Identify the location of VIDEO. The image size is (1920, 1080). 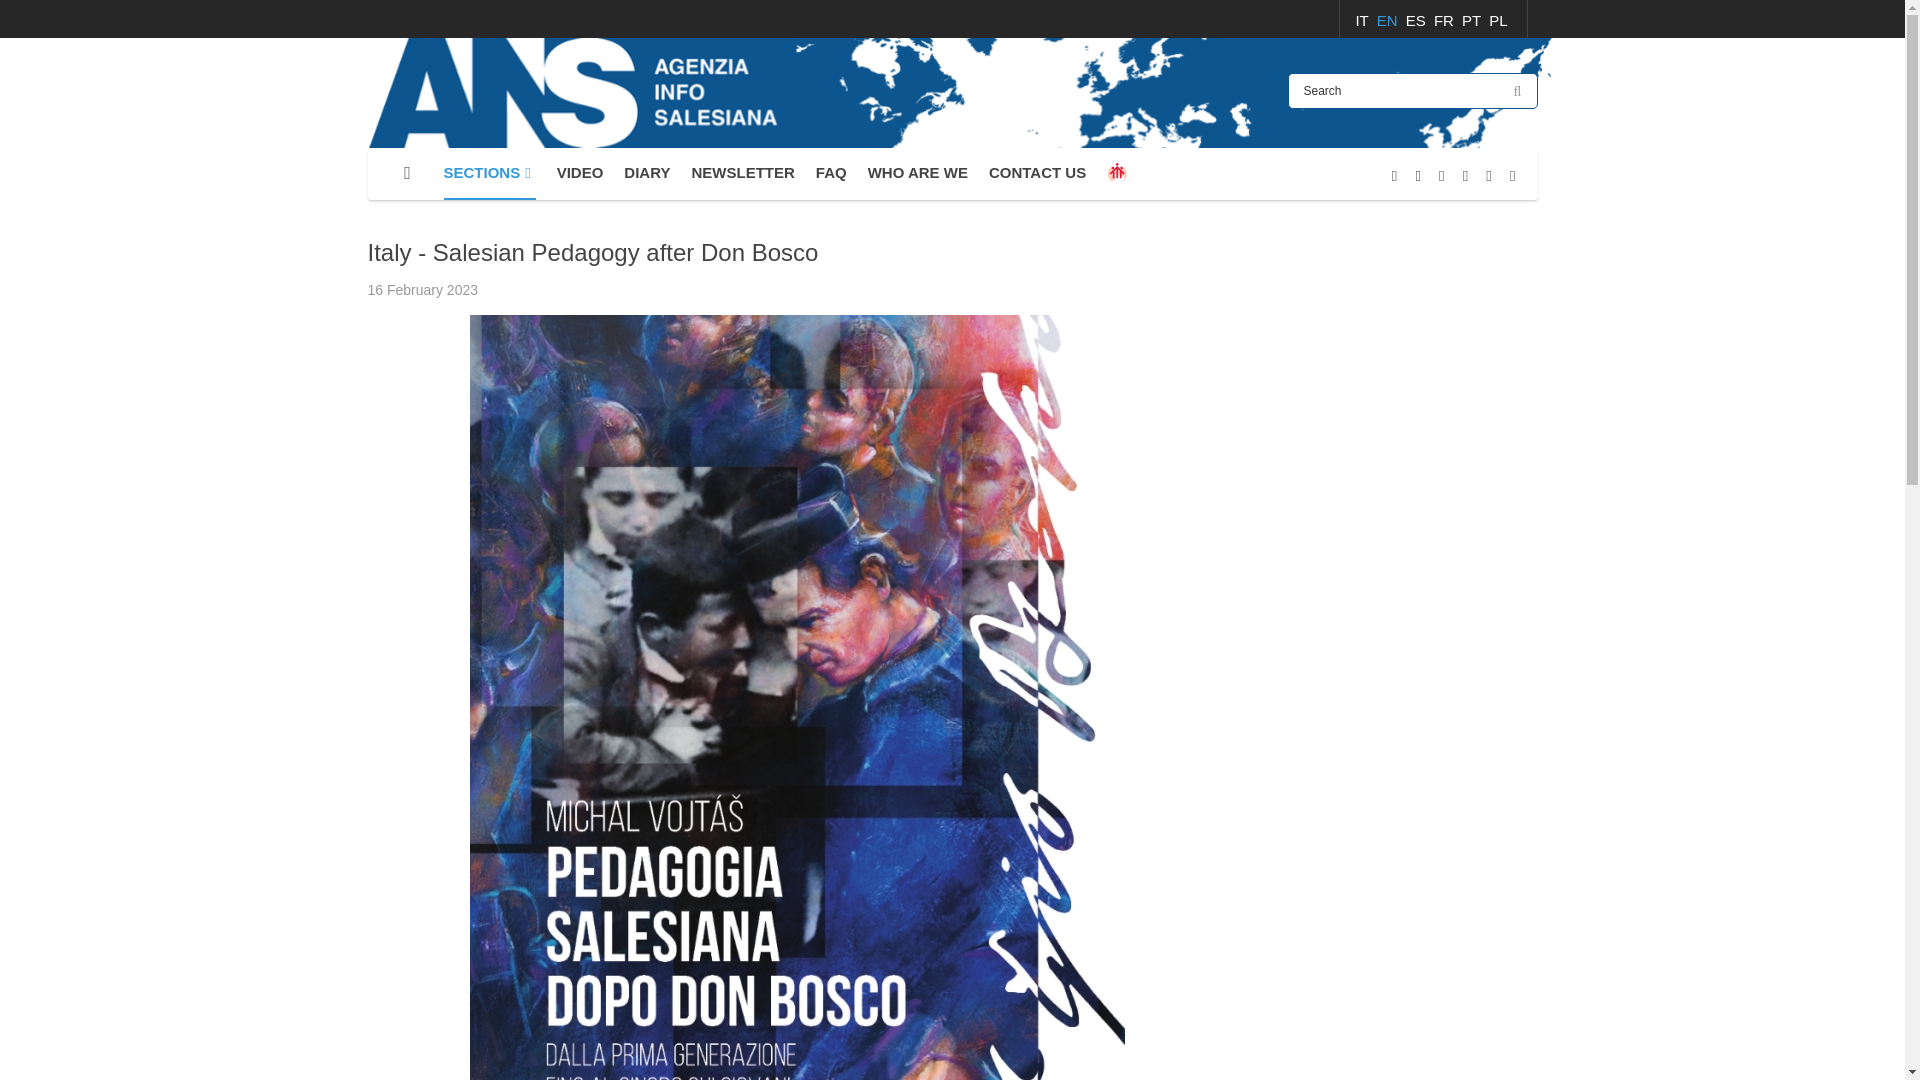
(580, 173).